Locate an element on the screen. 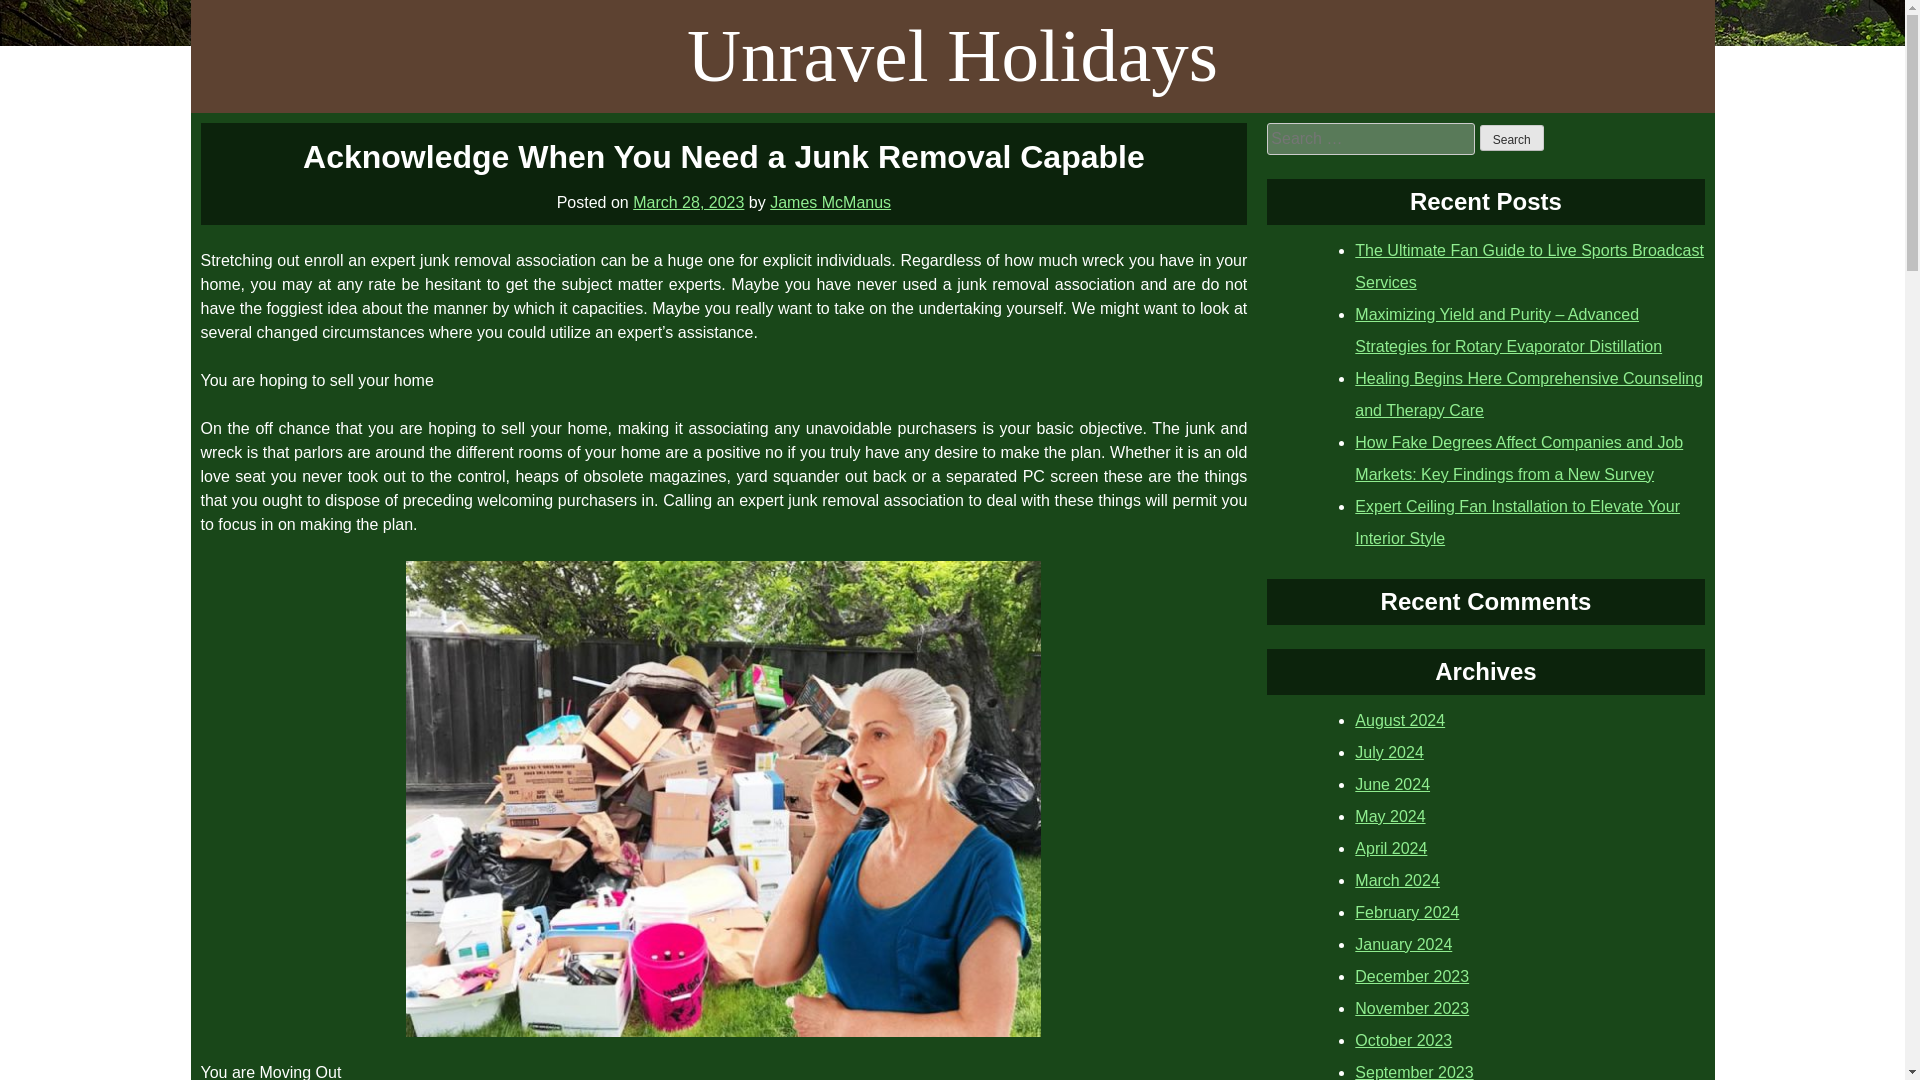 This screenshot has height=1080, width=1920. June 2024 is located at coordinates (1392, 784).